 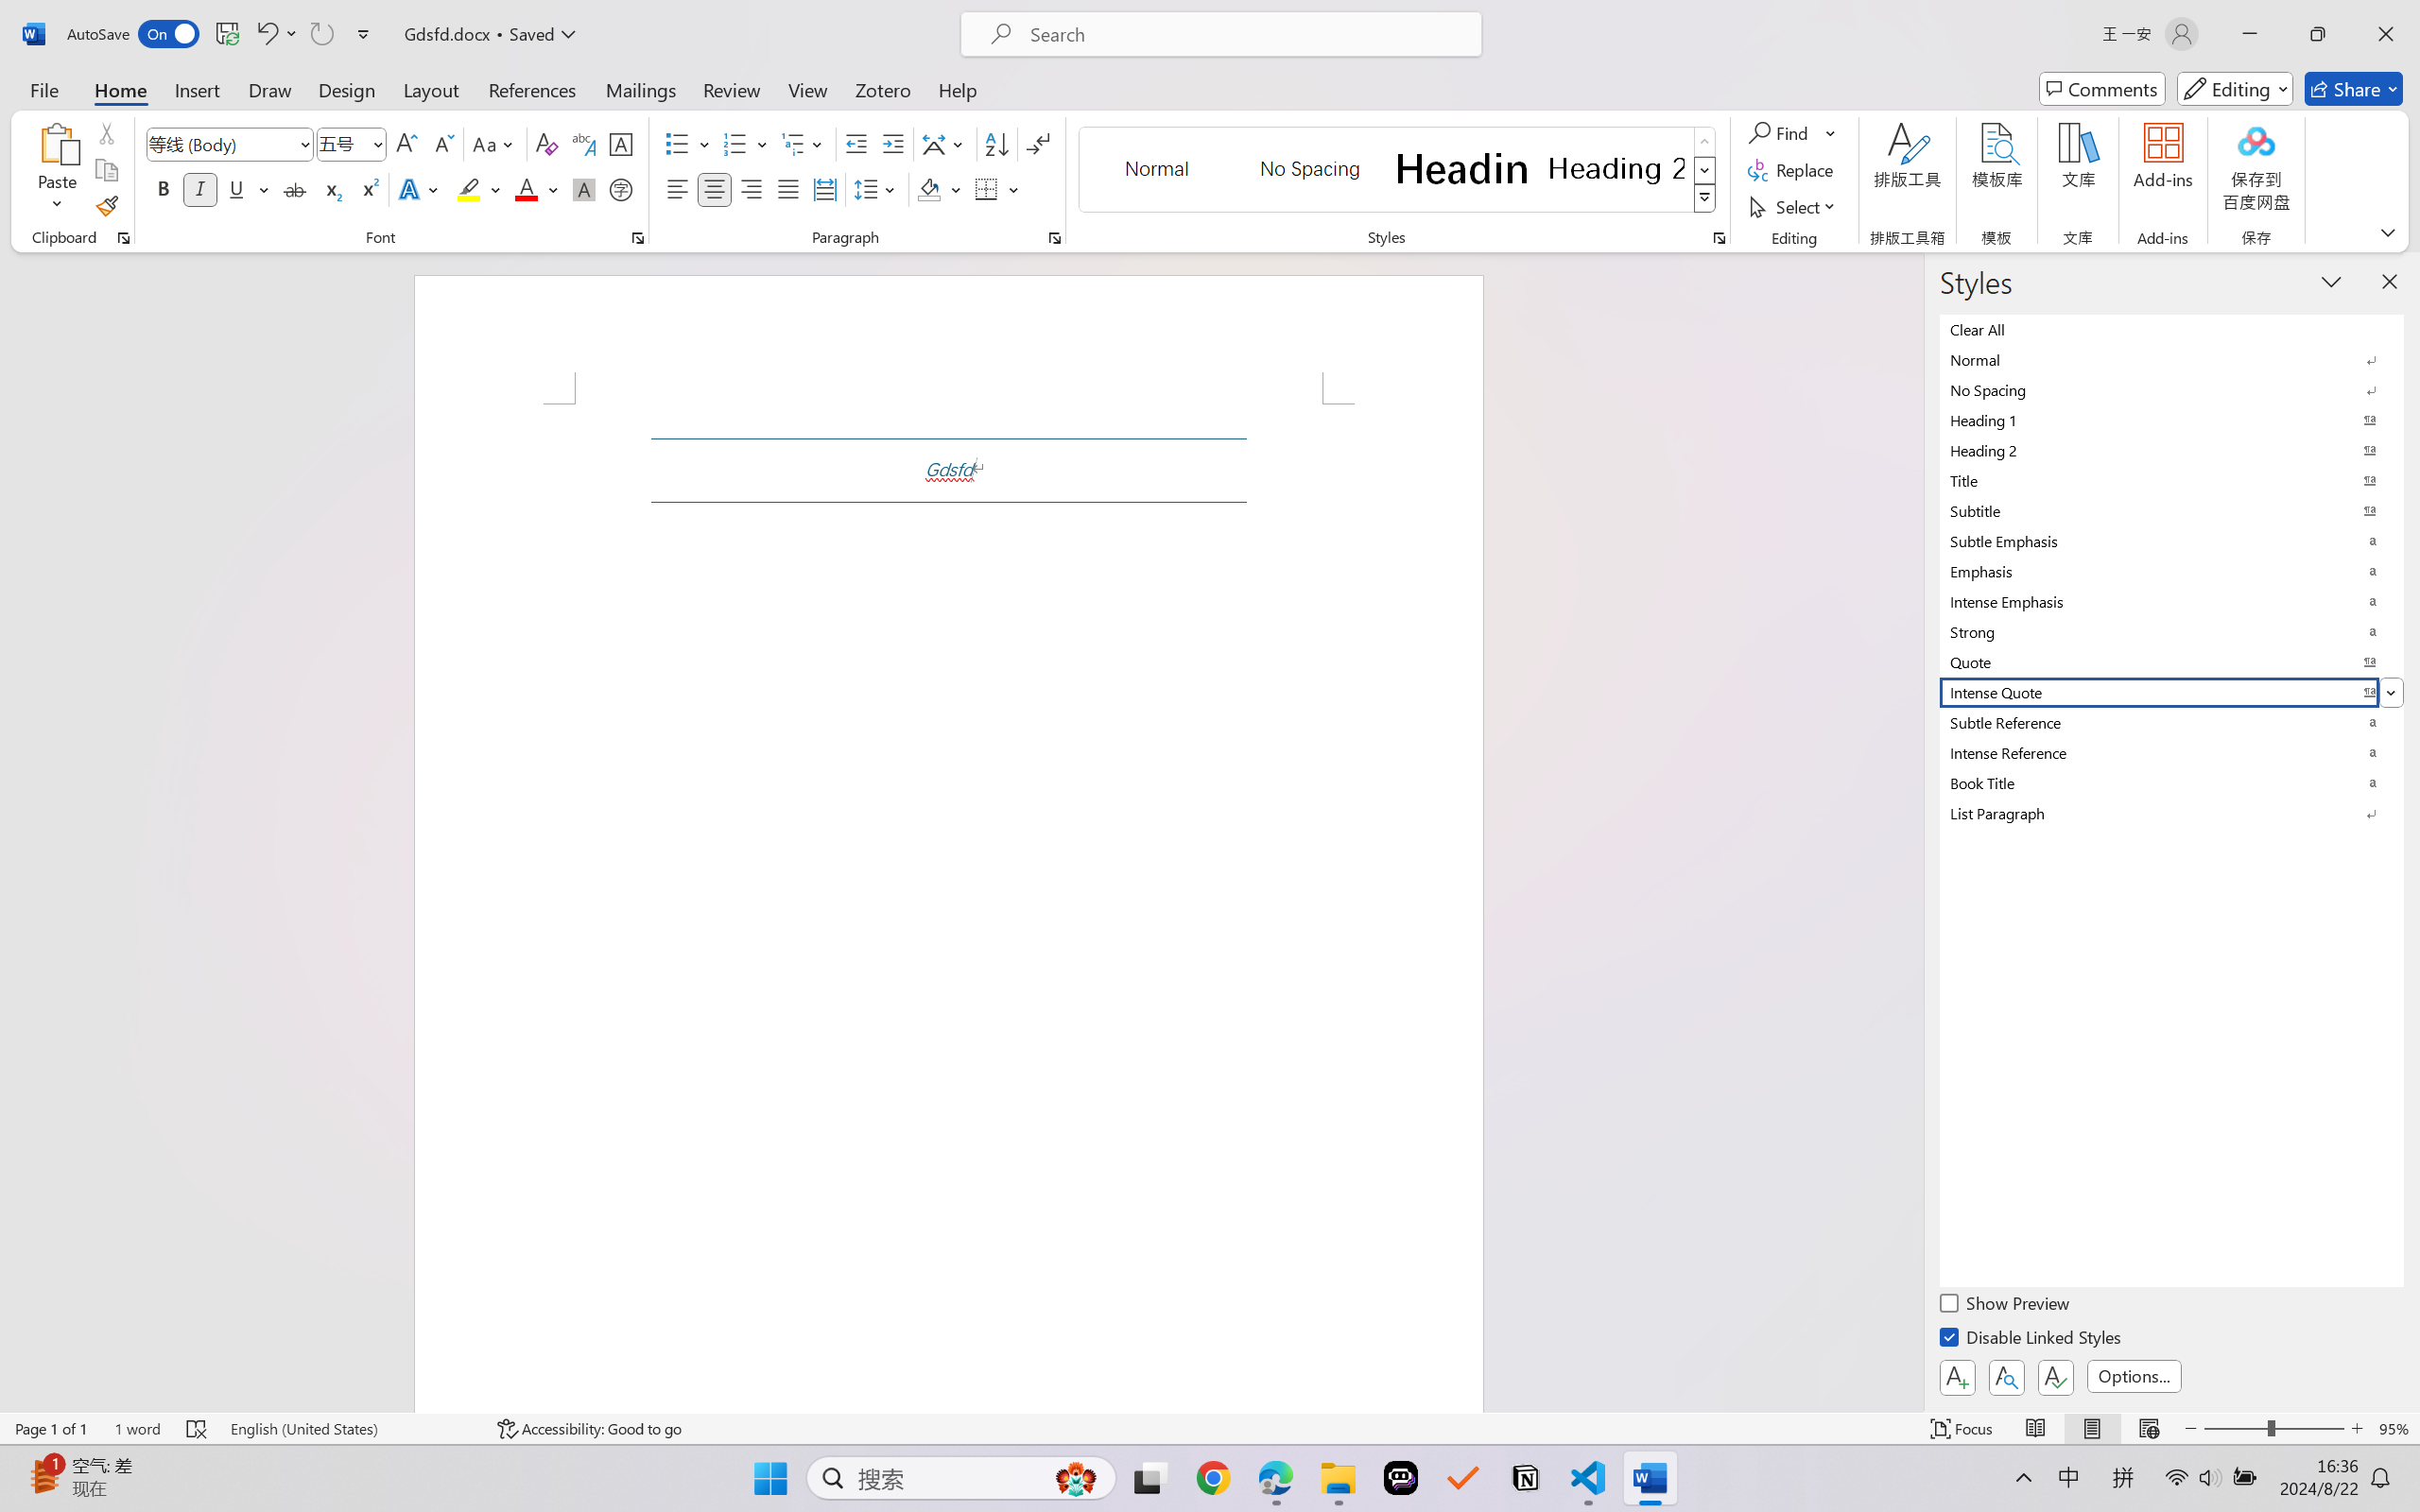 What do you see at coordinates (527, 189) in the screenshot?
I see `Font Color Red` at bounding box center [527, 189].